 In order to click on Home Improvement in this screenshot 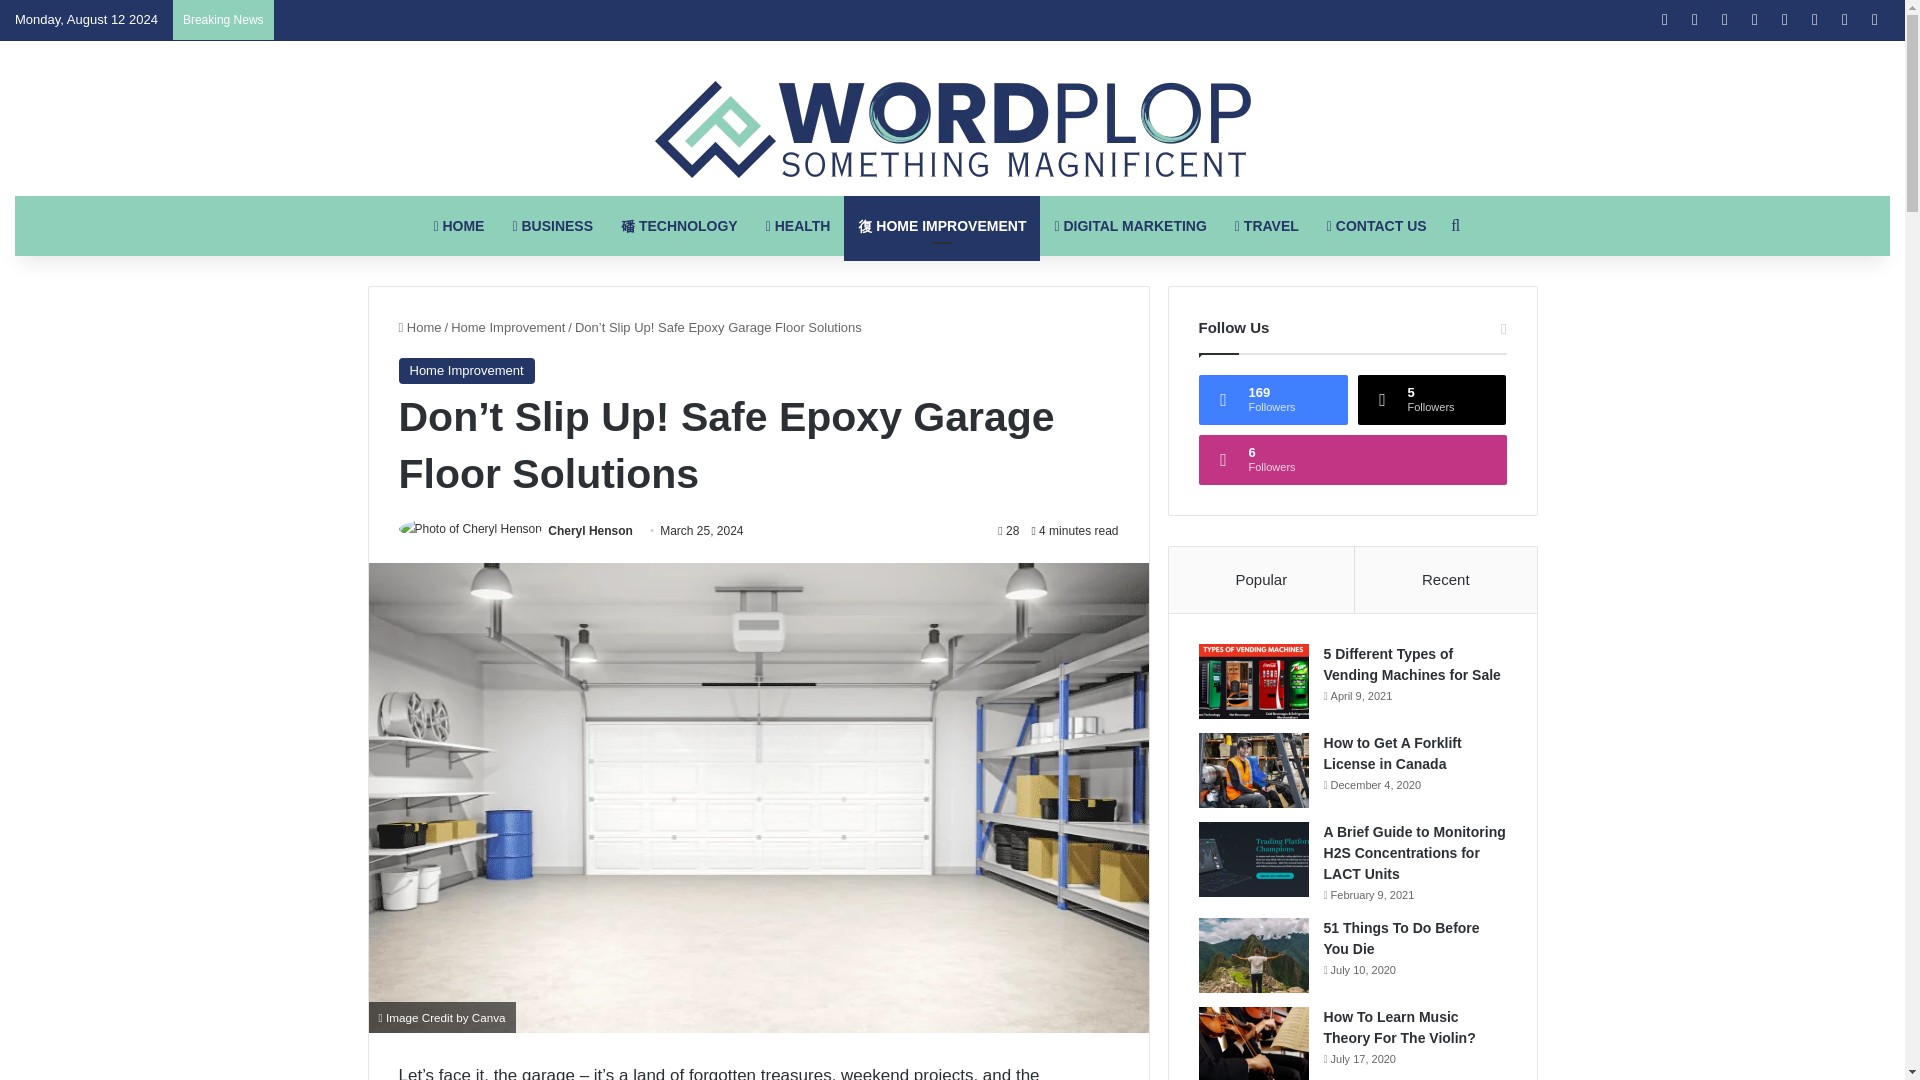, I will do `click(508, 326)`.